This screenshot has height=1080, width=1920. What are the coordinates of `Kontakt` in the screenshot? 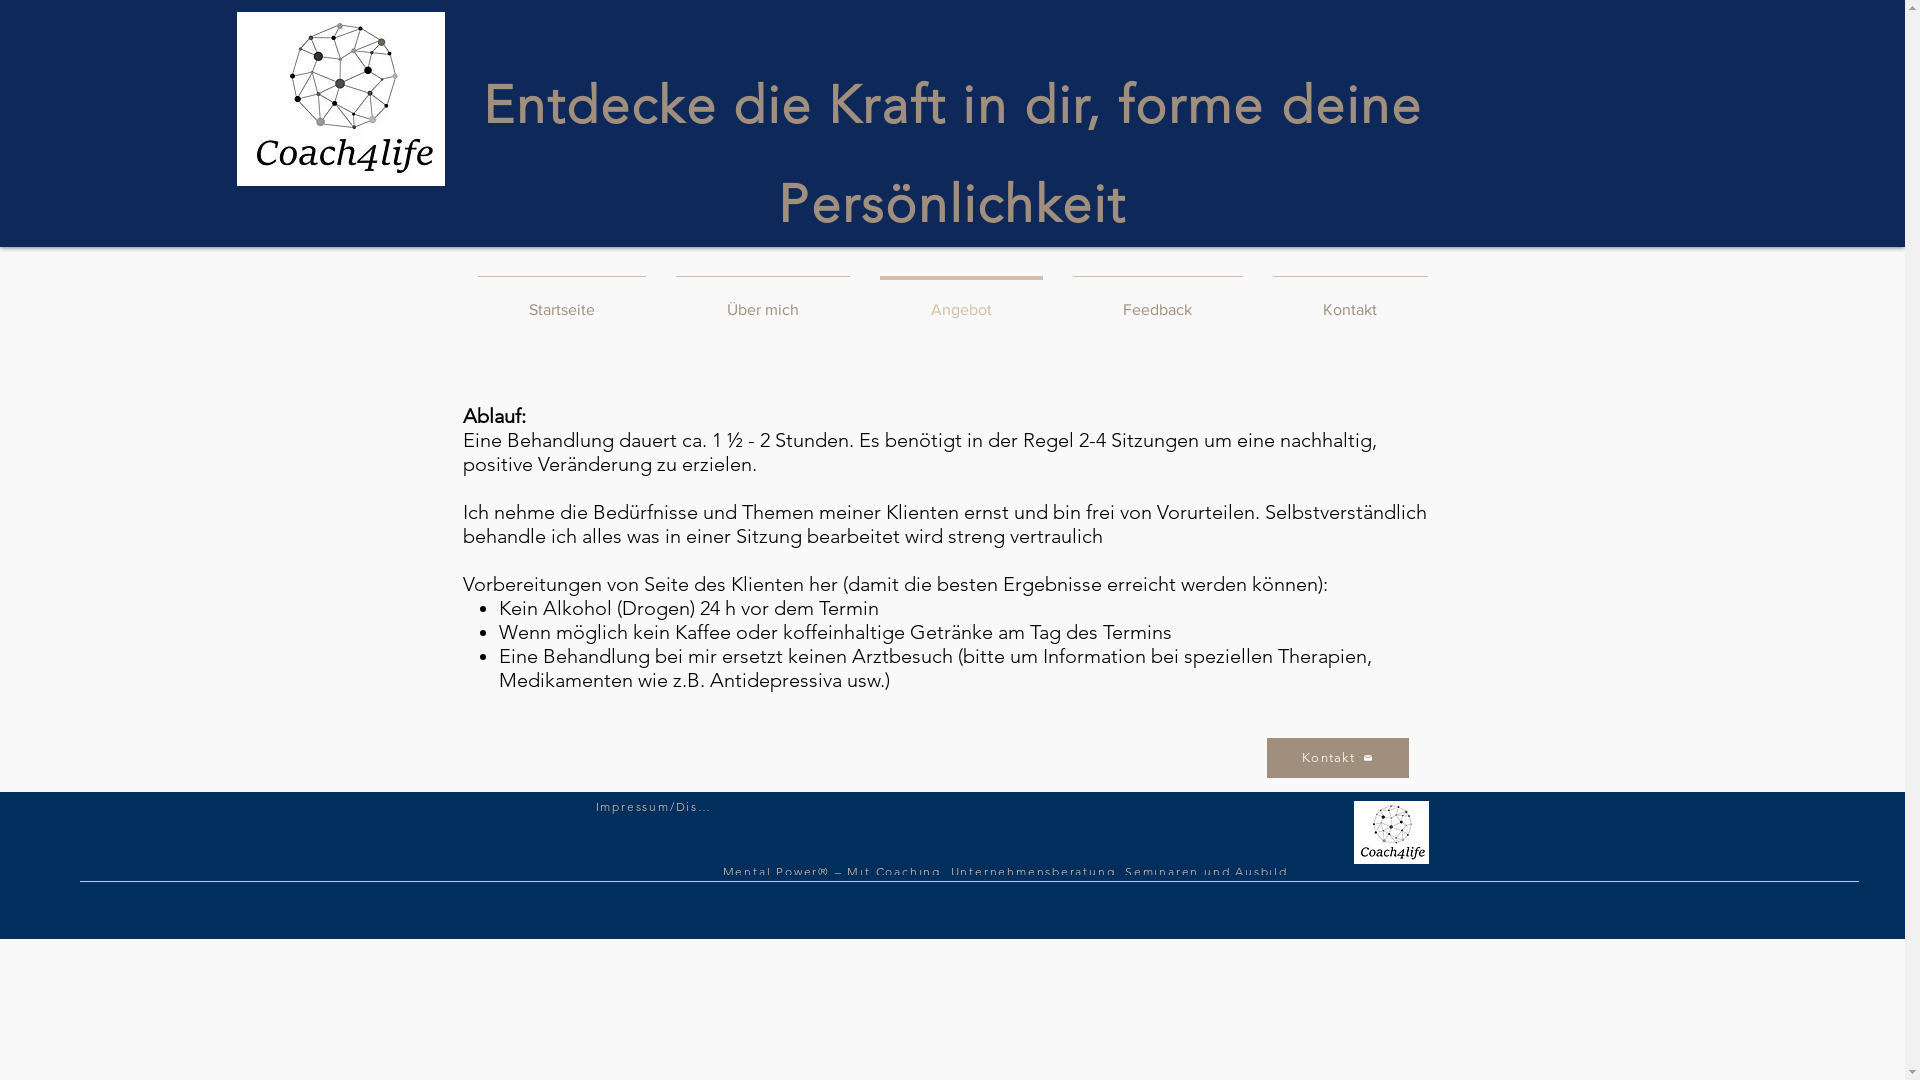 It's located at (1350, 301).